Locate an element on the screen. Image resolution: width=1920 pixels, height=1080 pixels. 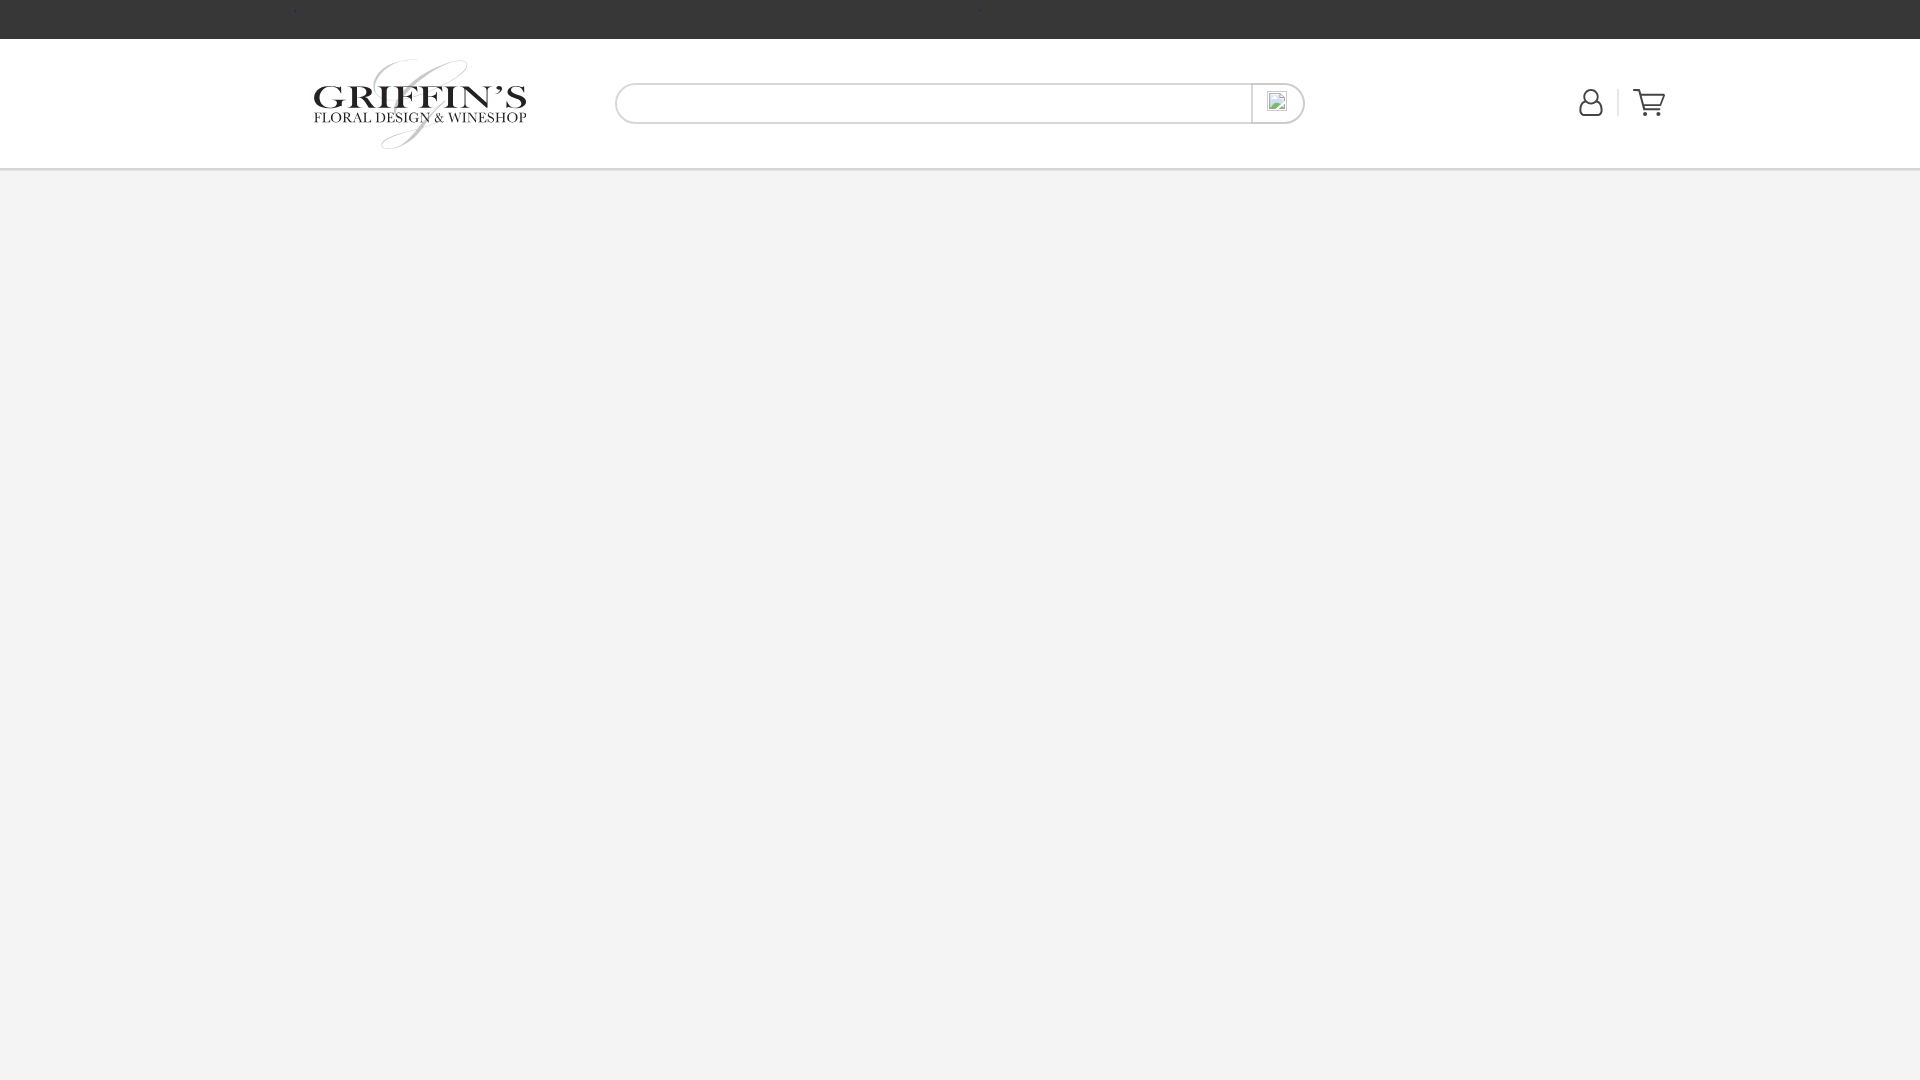
Back to the Home Page is located at coordinates (420, 103).